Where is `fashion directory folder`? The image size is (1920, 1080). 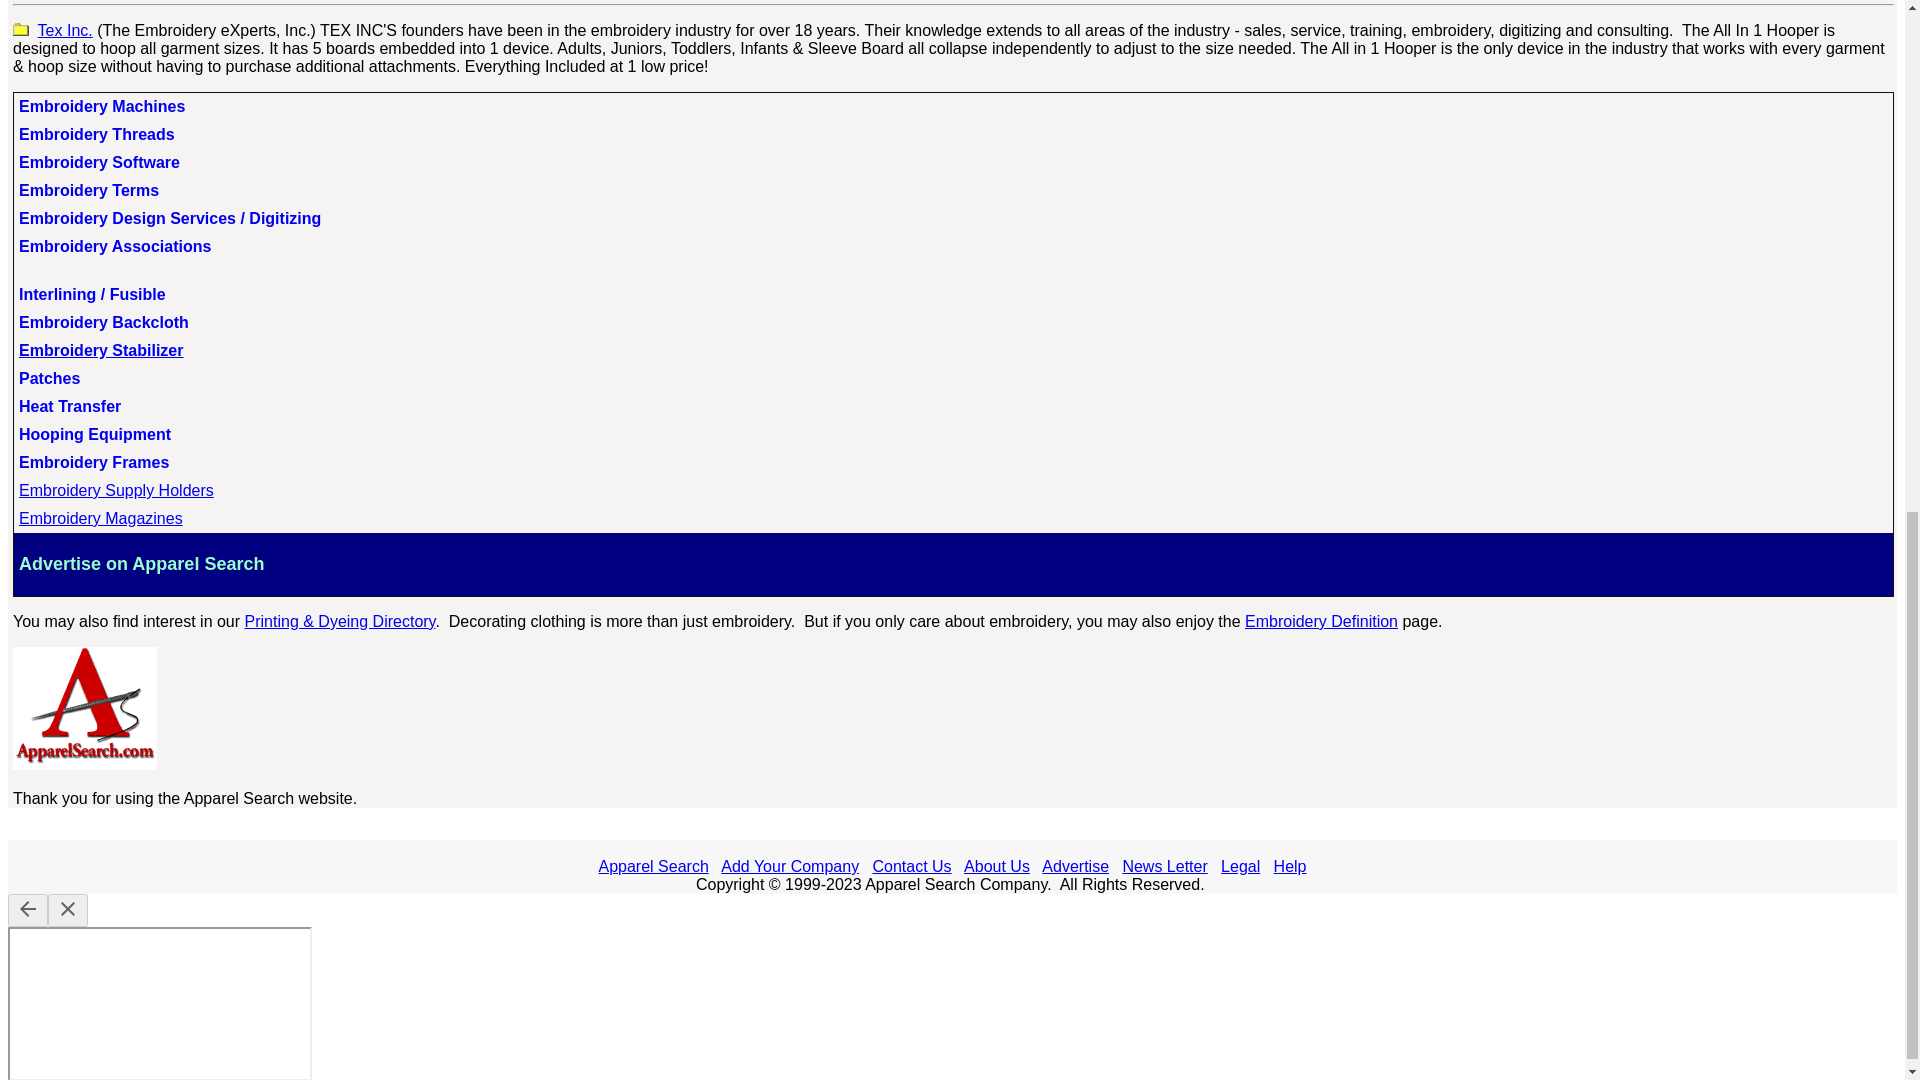 fashion directory folder is located at coordinates (20, 28).